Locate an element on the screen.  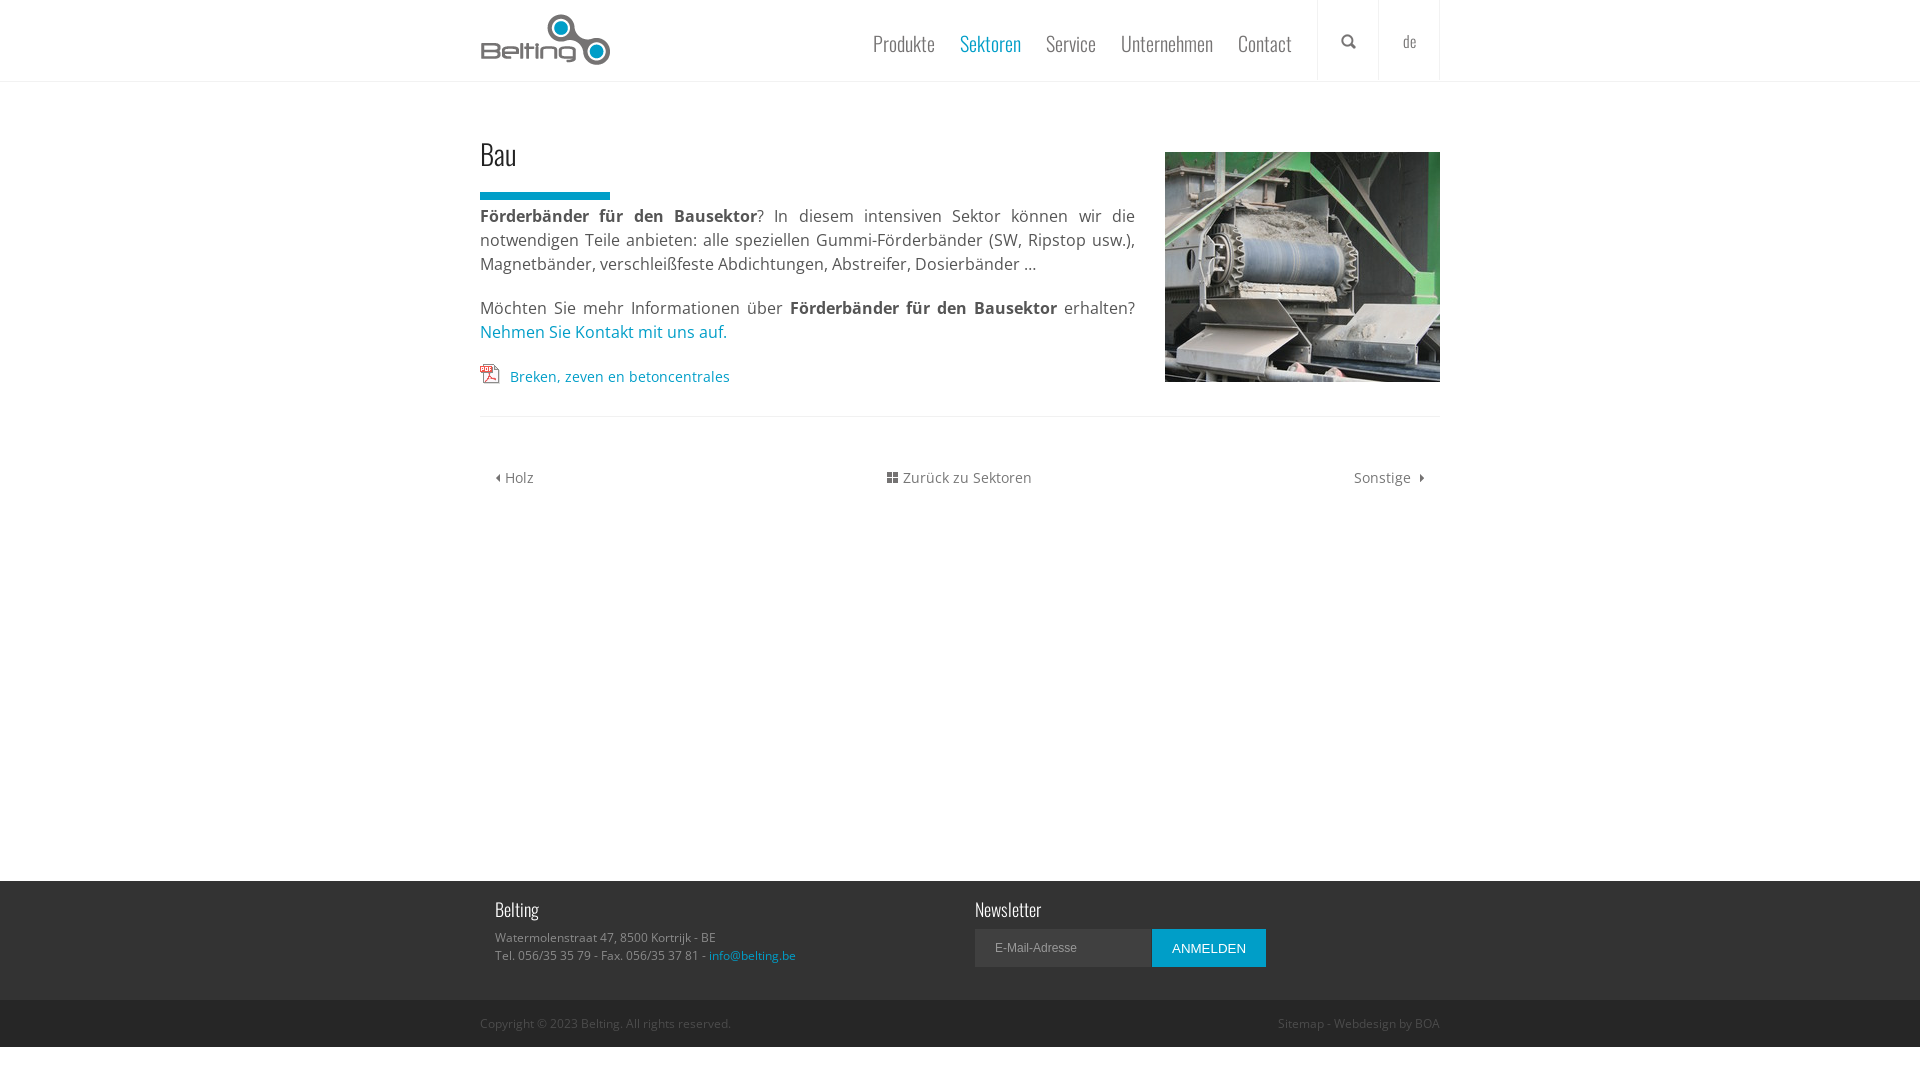
Breken, zeven en betoncentrales is located at coordinates (620, 376).